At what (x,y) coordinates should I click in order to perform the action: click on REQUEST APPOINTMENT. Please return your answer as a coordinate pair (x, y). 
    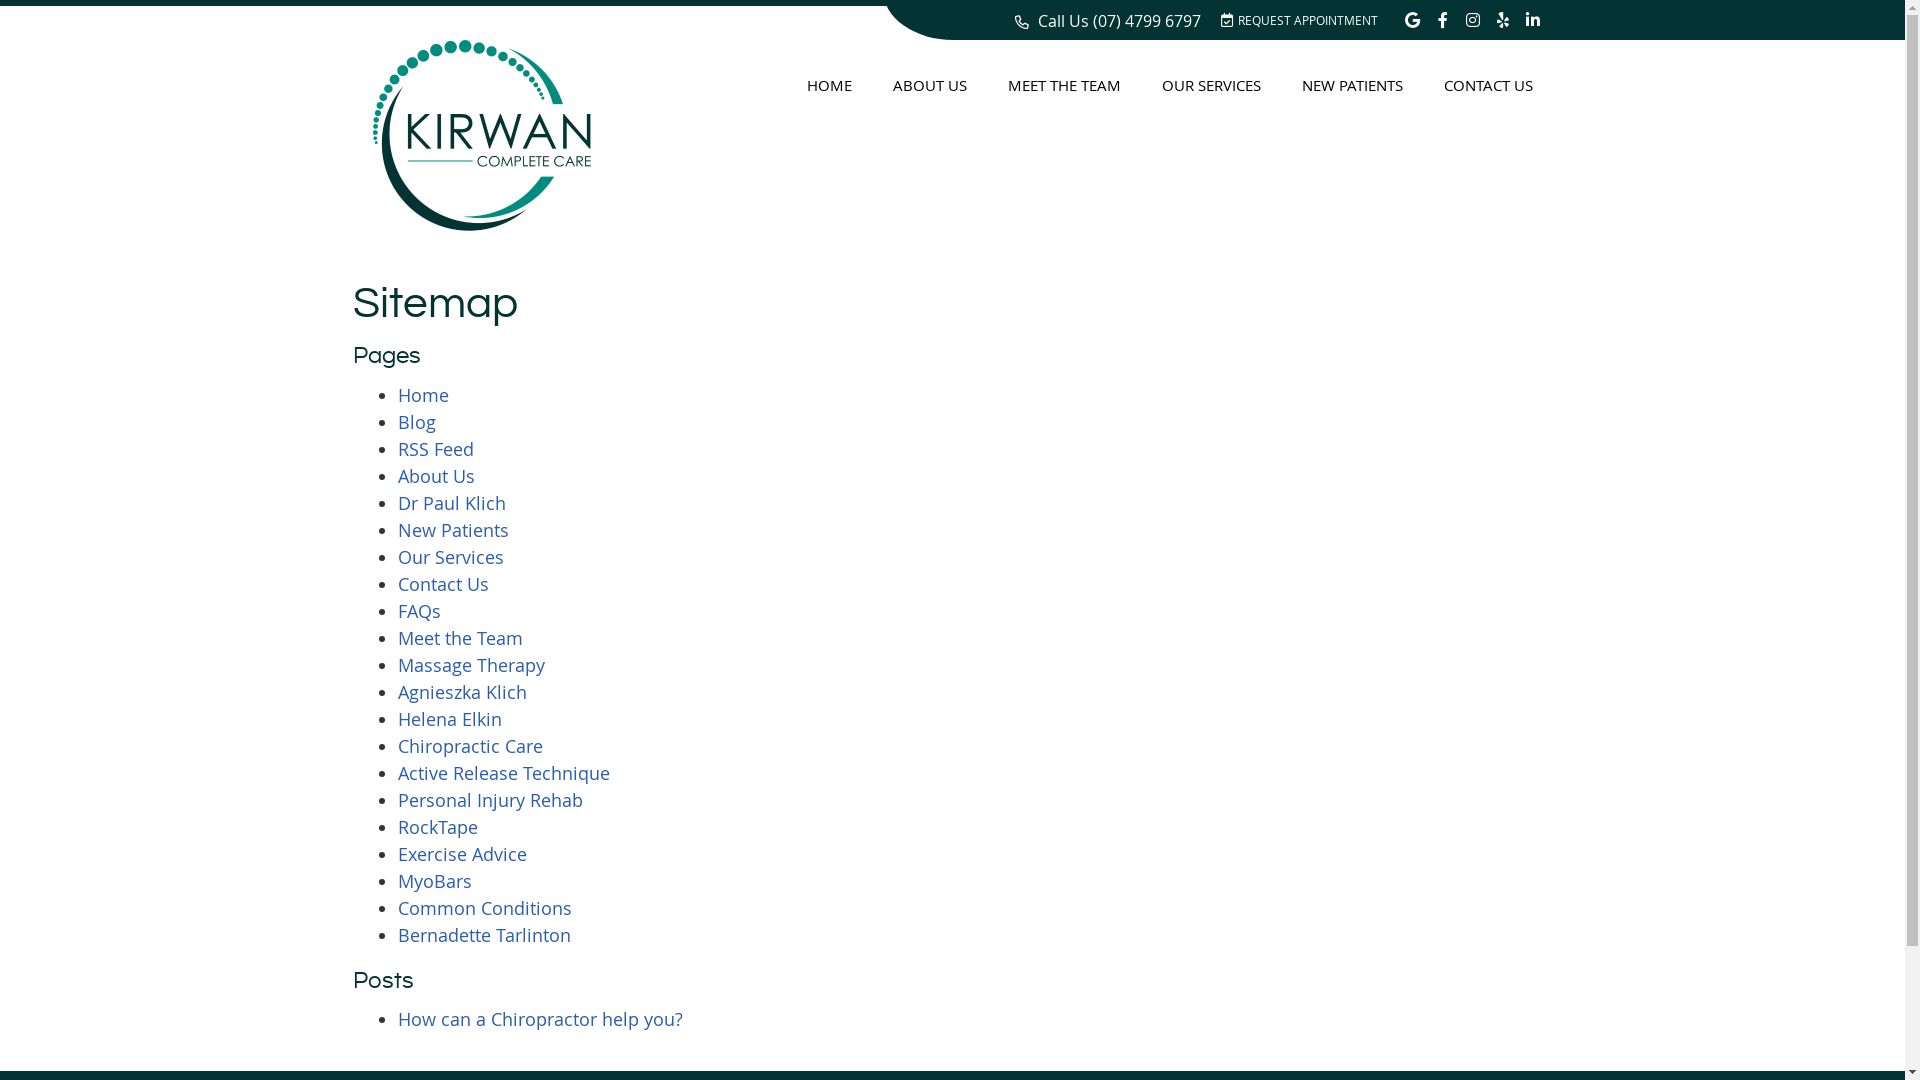
    Looking at the image, I should click on (1298, 19).